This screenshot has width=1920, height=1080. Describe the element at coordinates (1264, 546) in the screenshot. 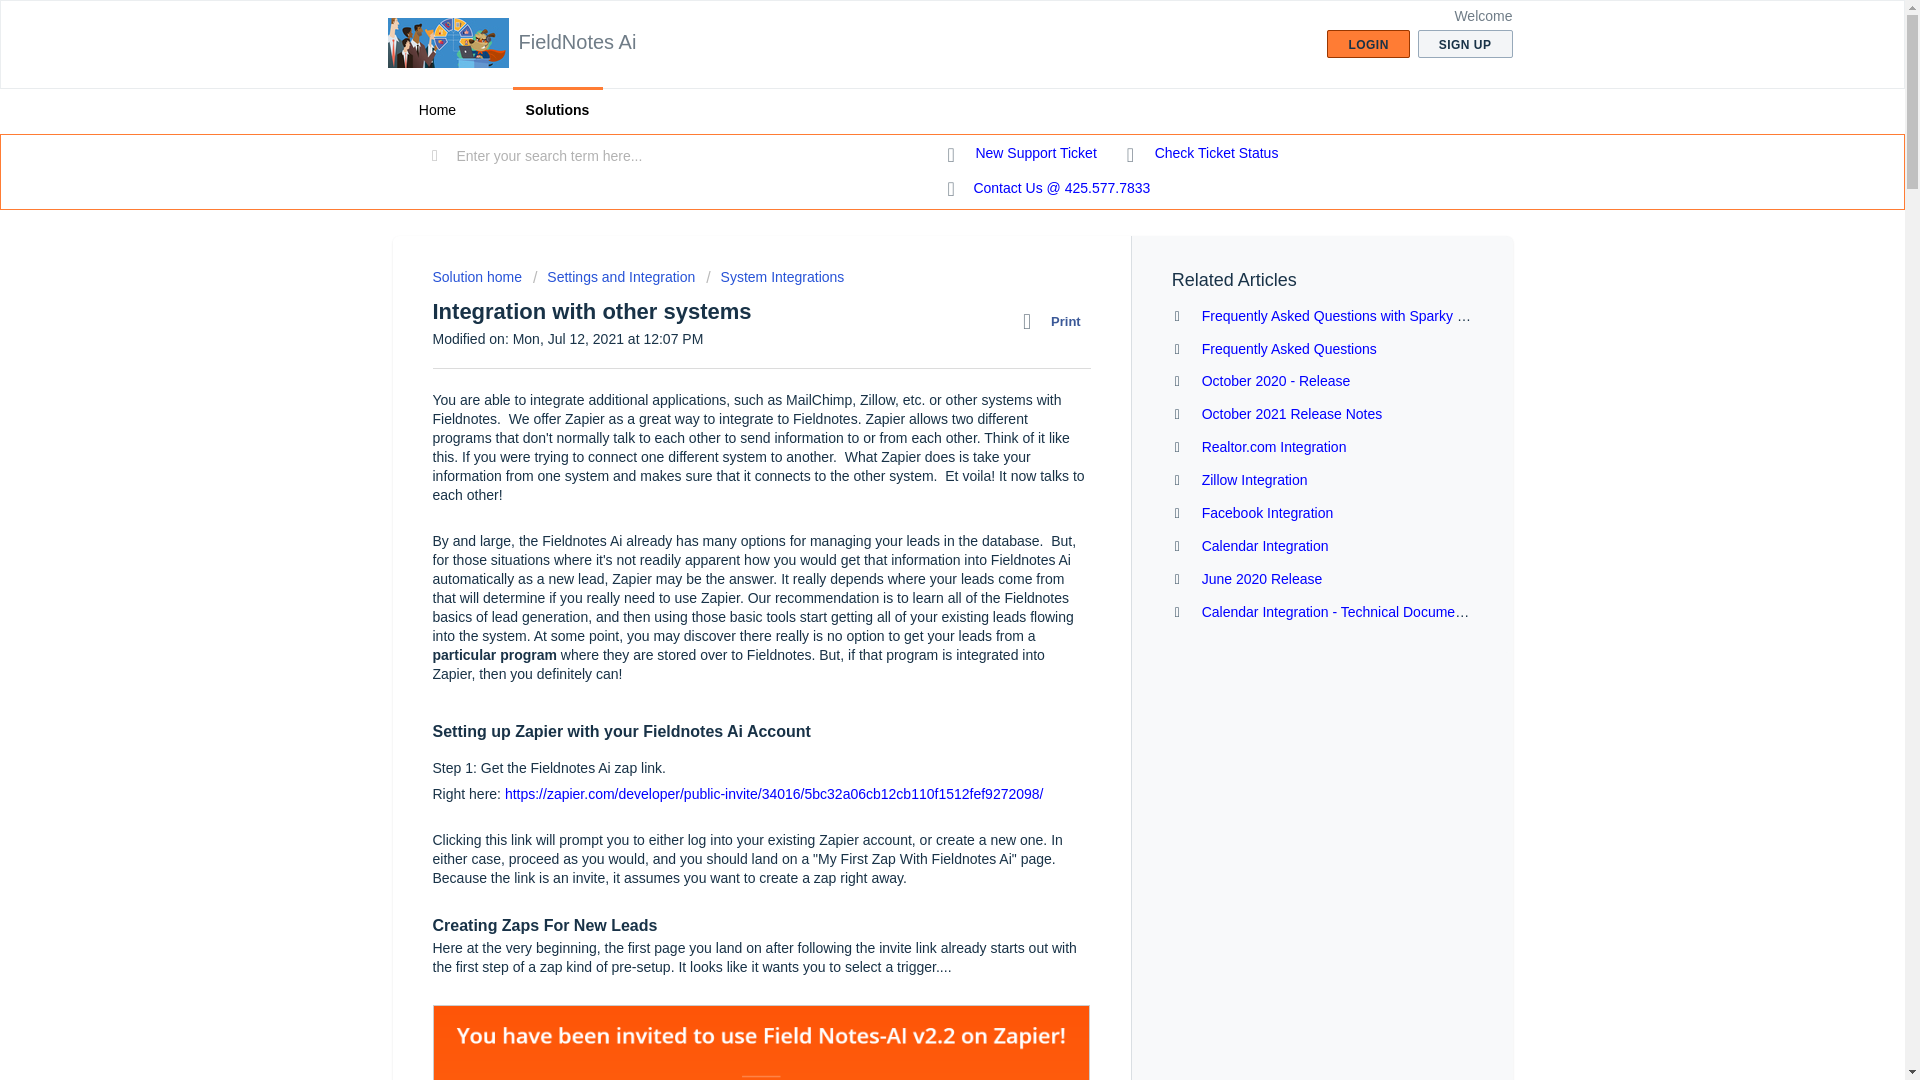

I see `Calendar Integration` at that location.